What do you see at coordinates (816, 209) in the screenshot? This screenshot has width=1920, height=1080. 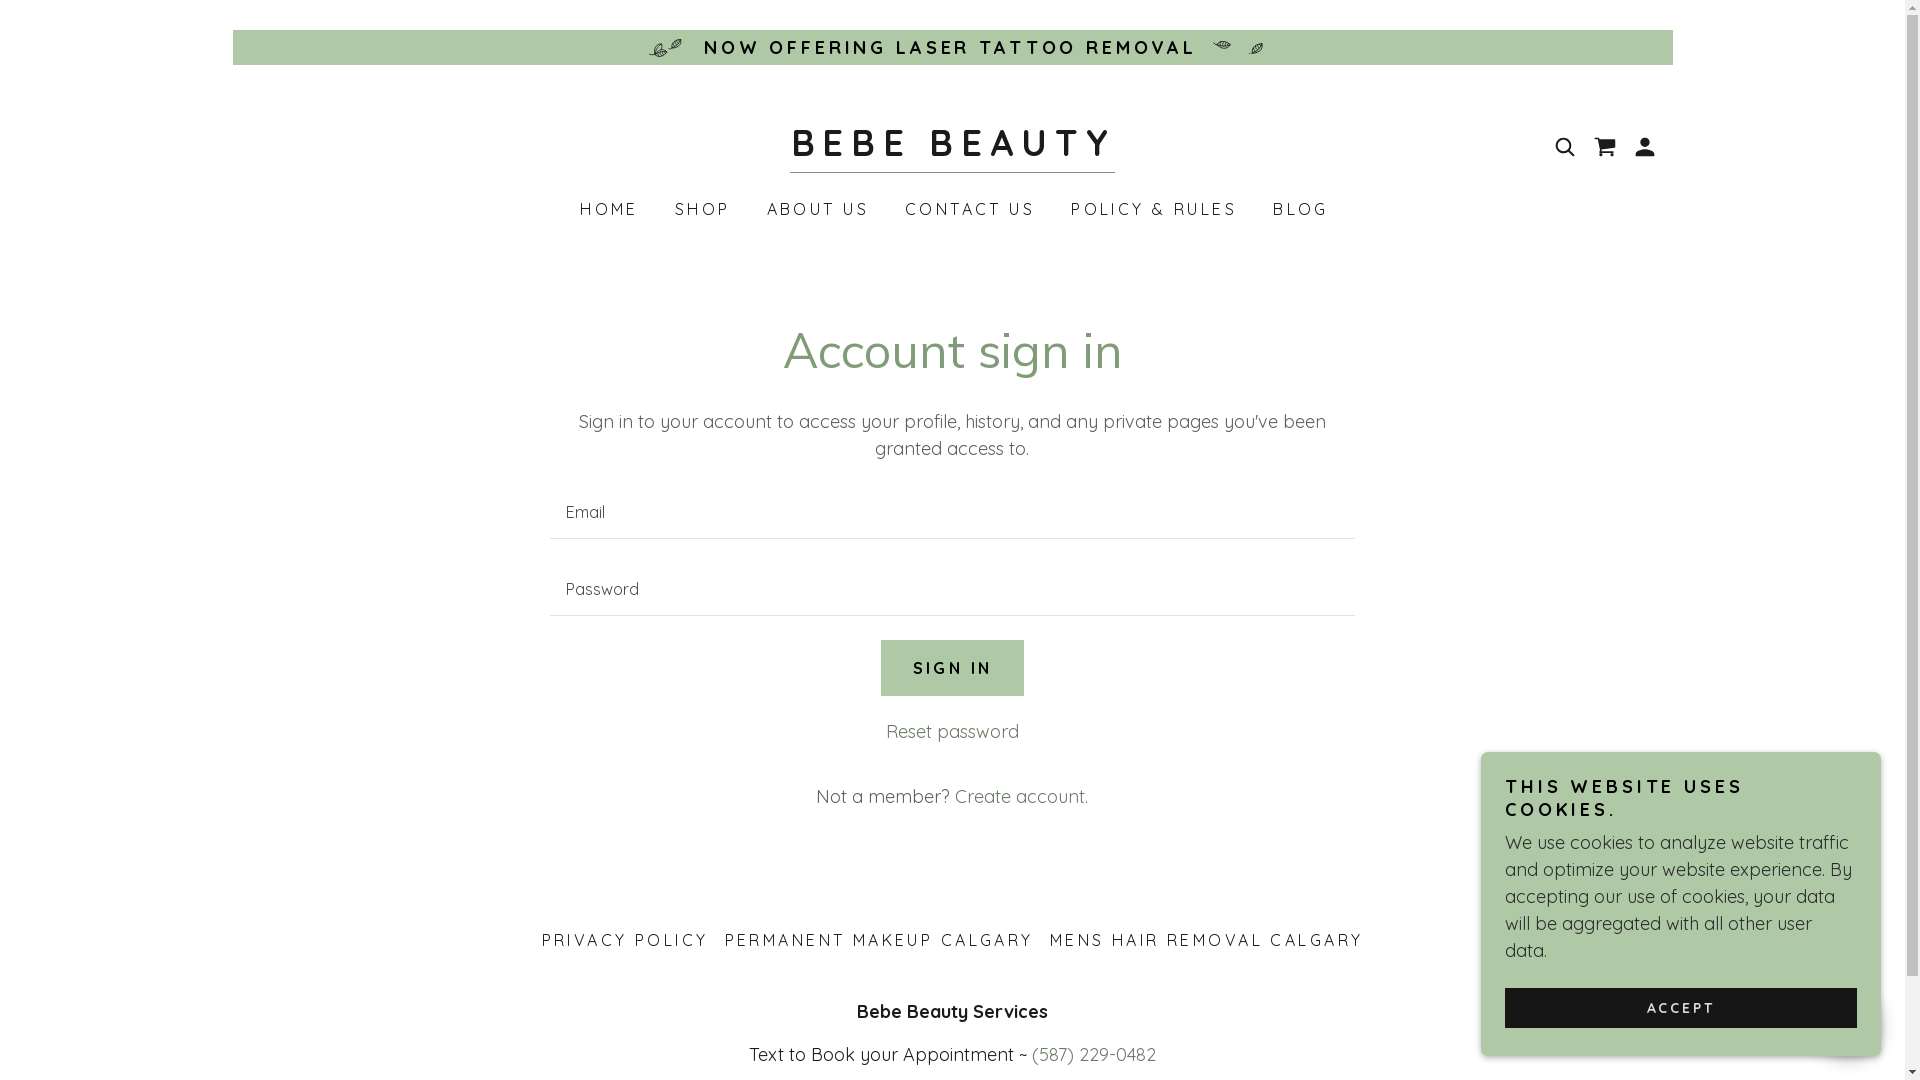 I see `ABOUT US` at bounding box center [816, 209].